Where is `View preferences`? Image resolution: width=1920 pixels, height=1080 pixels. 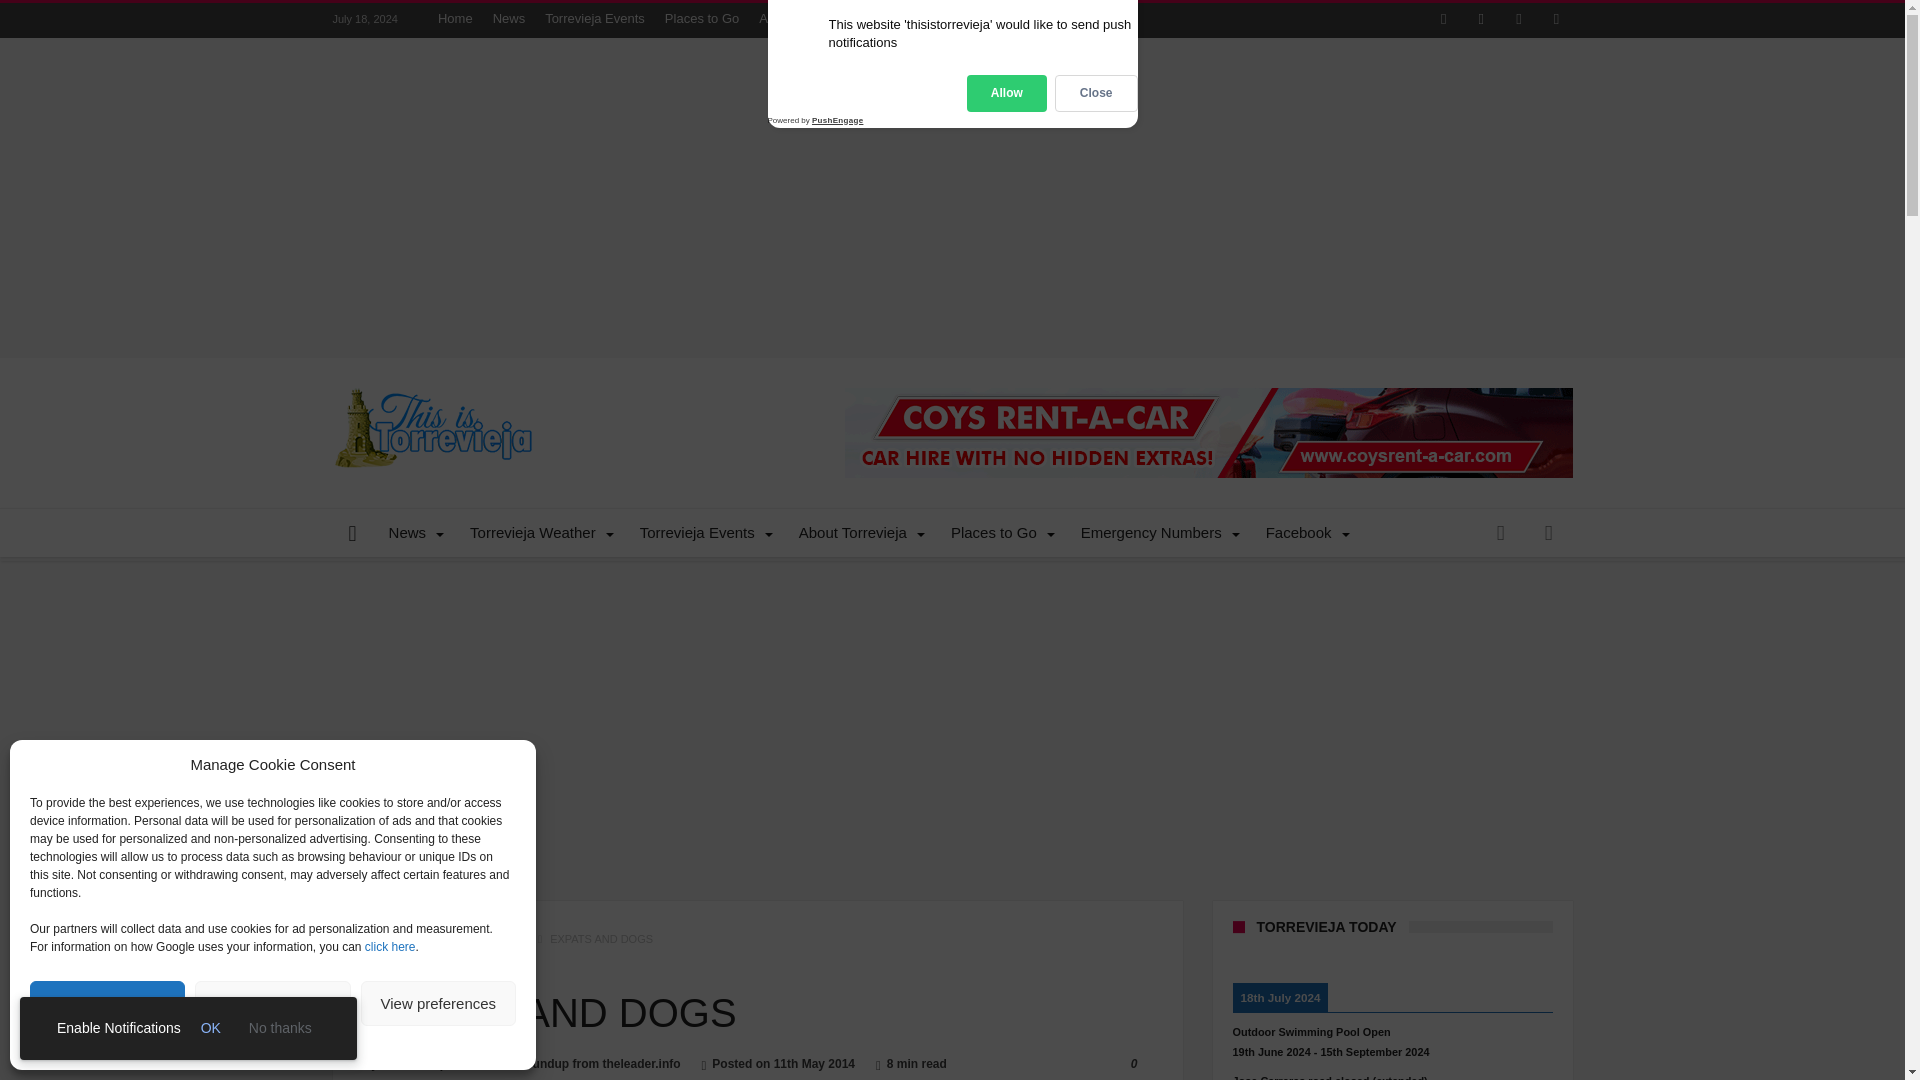 View preferences is located at coordinates (438, 1003).